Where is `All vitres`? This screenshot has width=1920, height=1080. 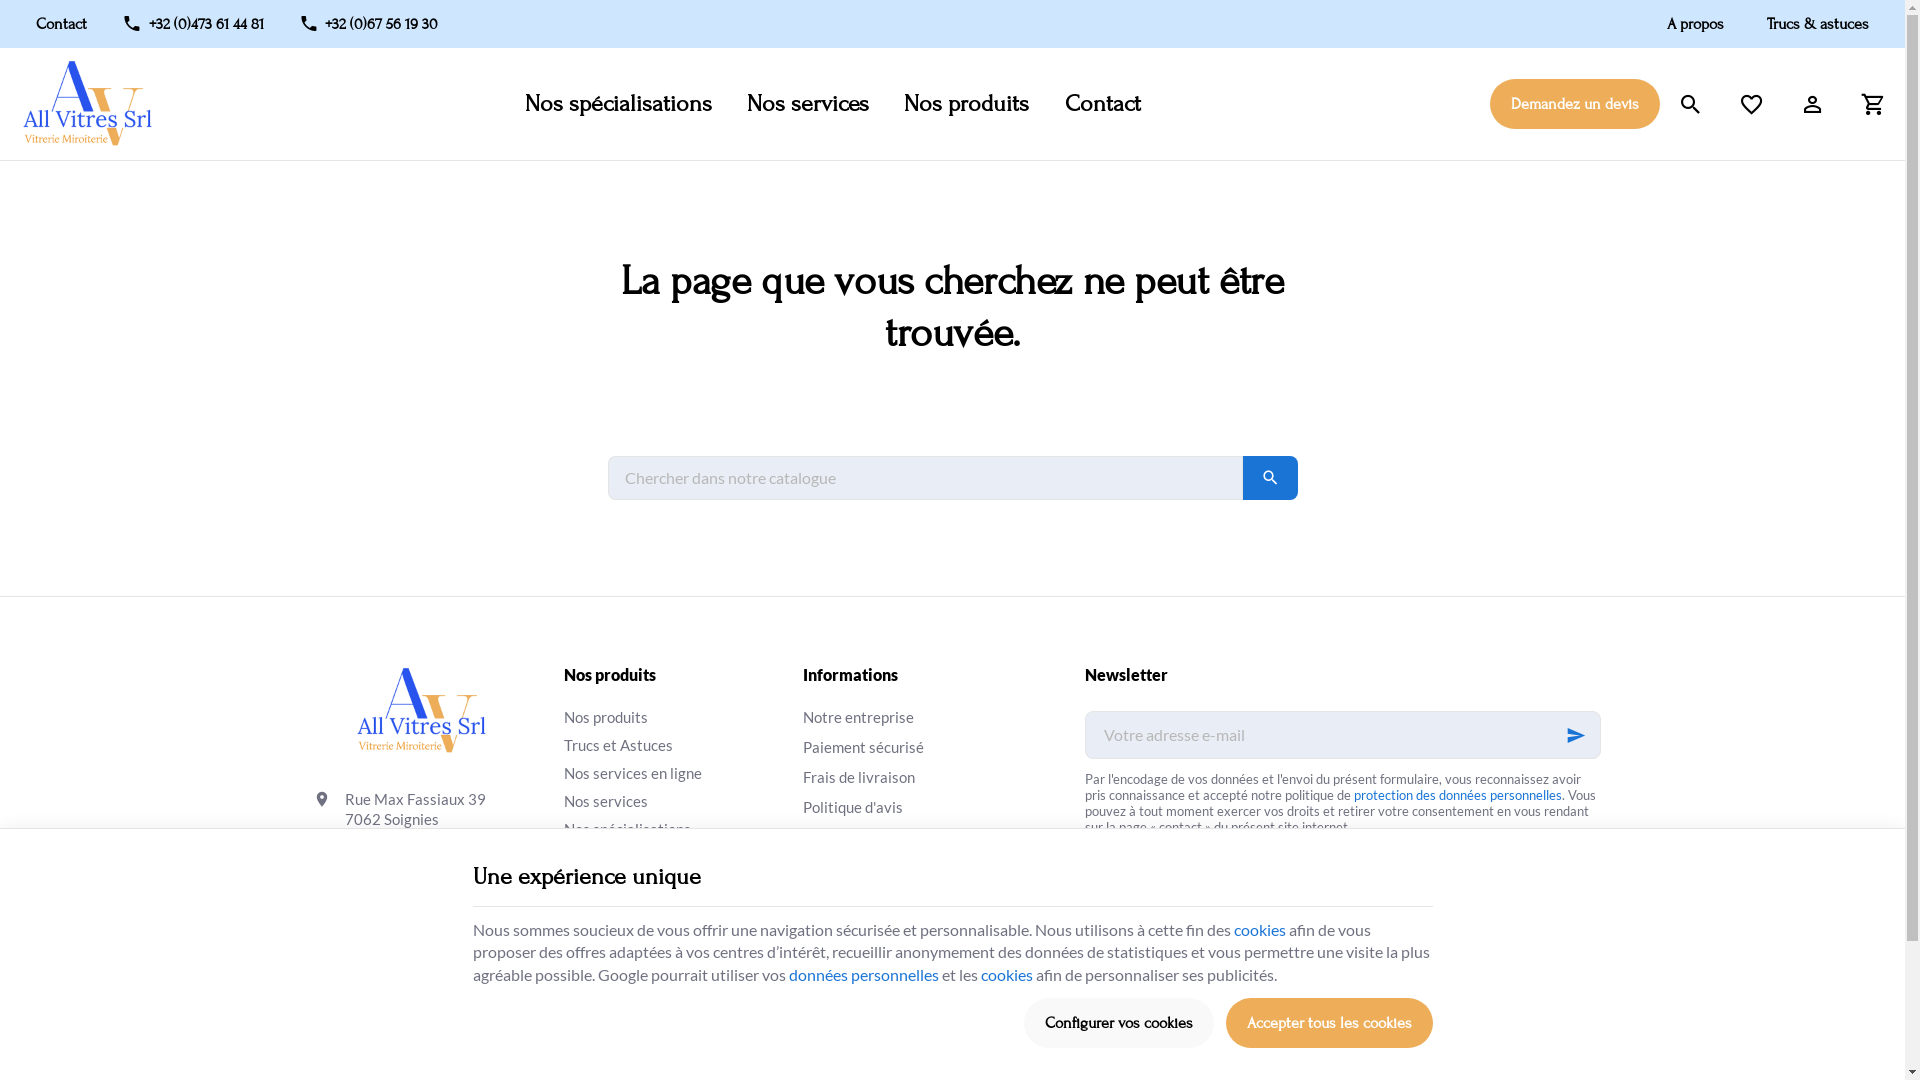 All vitres is located at coordinates (422, 711).